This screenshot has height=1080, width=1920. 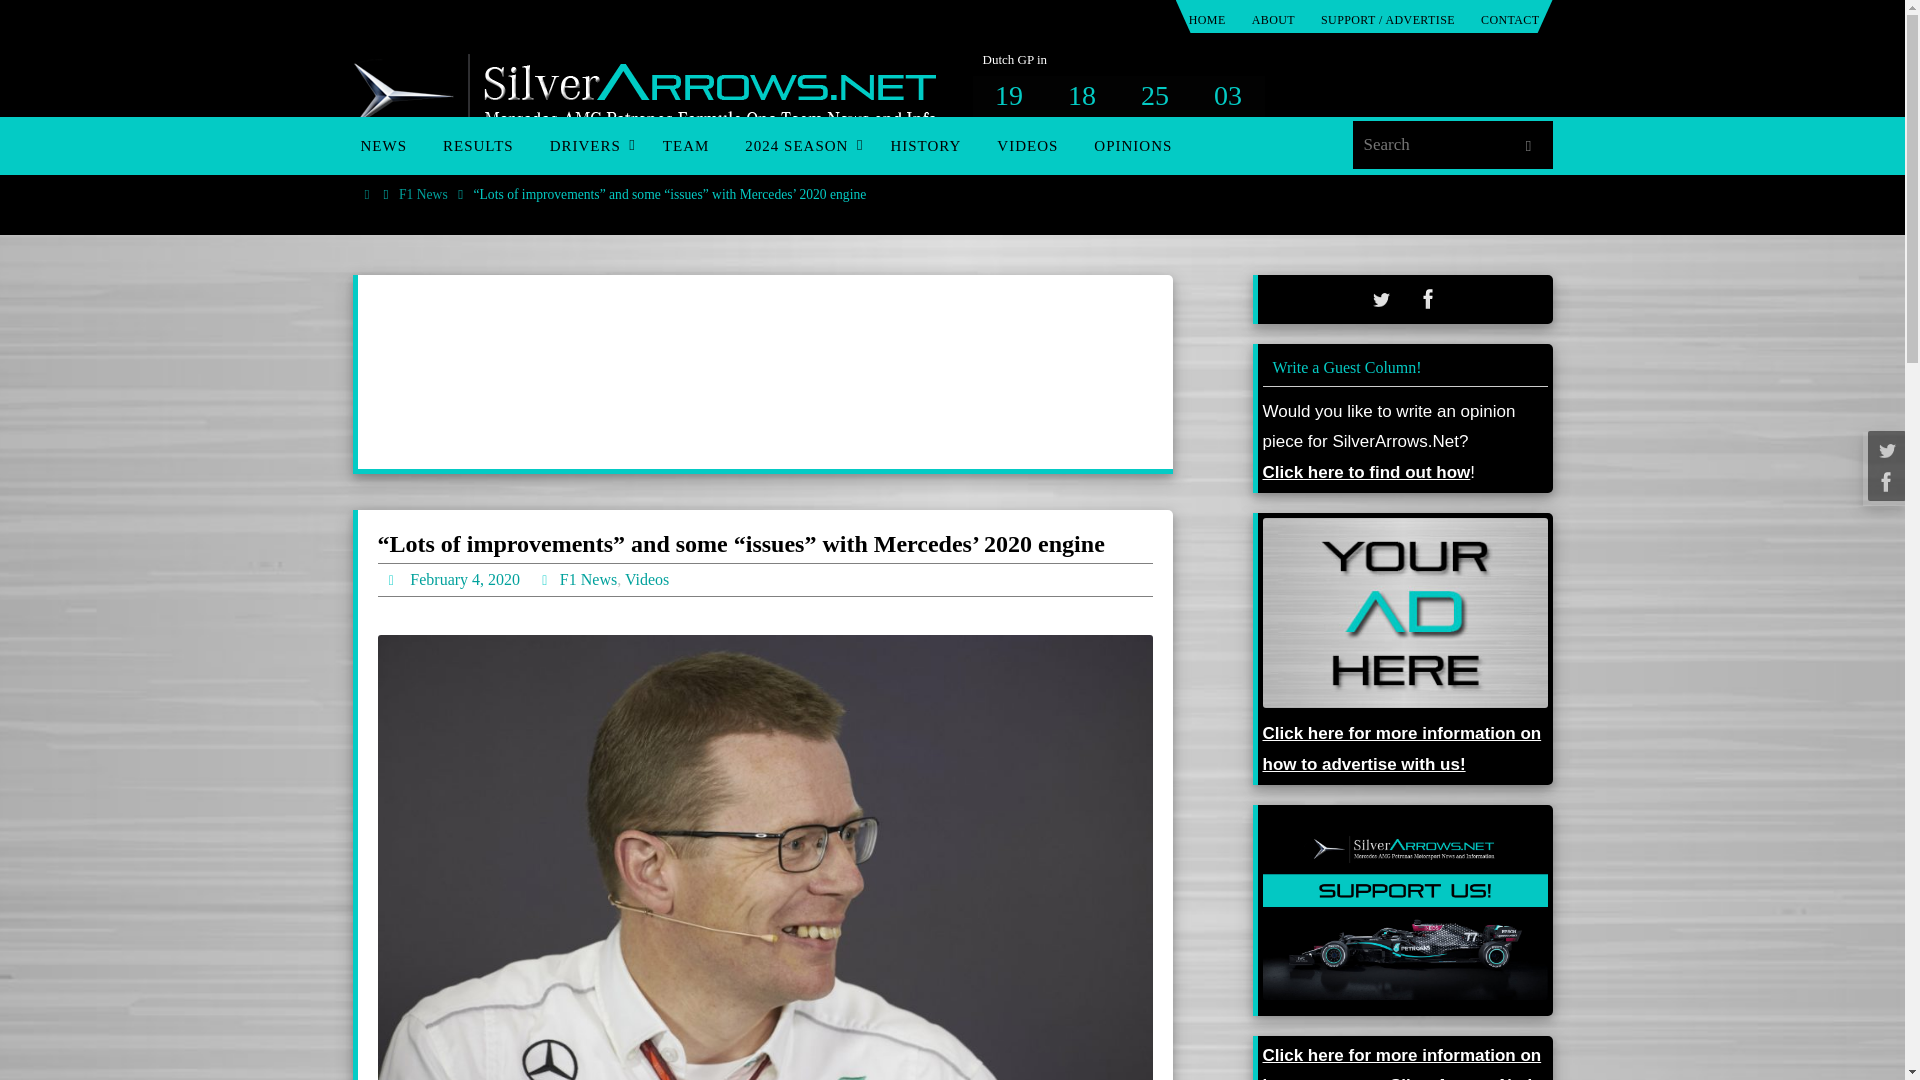 I want to click on VIDEOS, so click(x=1027, y=145).